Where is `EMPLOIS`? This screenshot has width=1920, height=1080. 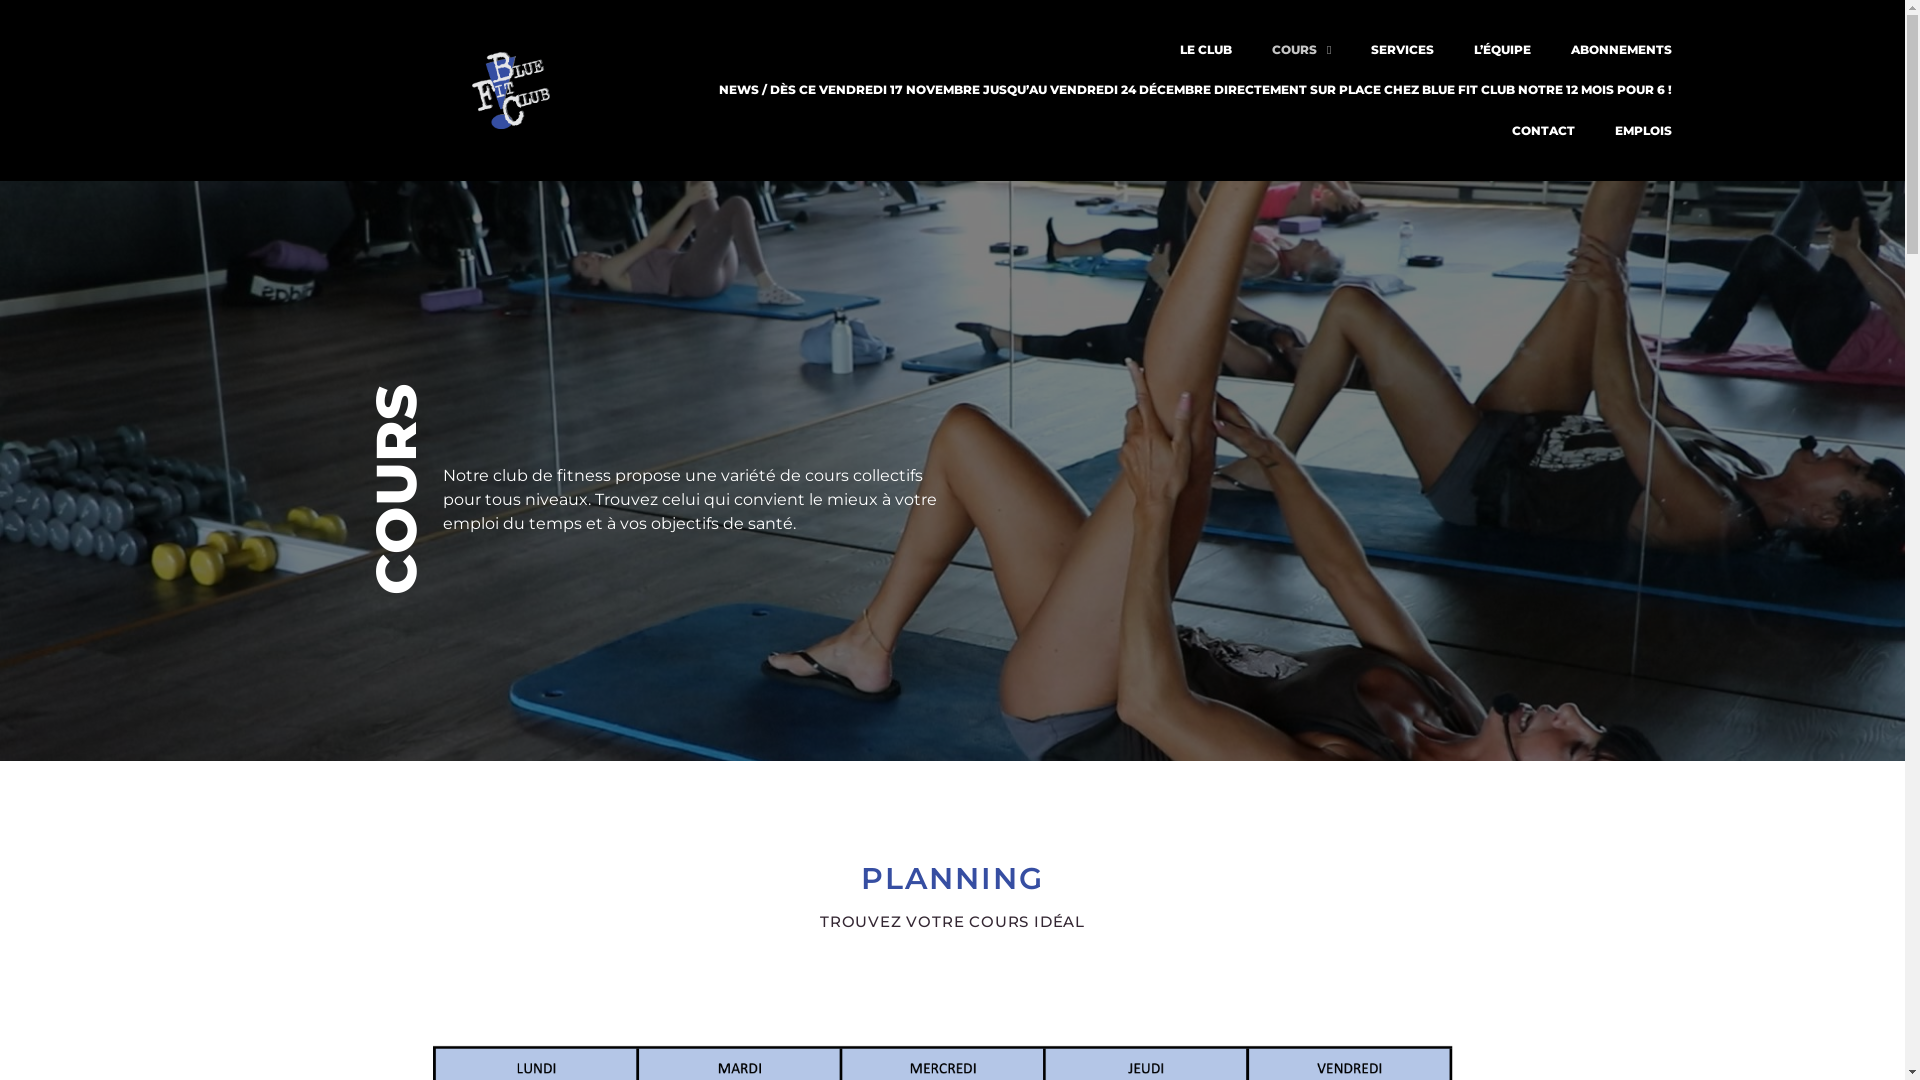
EMPLOIS is located at coordinates (1644, 131).